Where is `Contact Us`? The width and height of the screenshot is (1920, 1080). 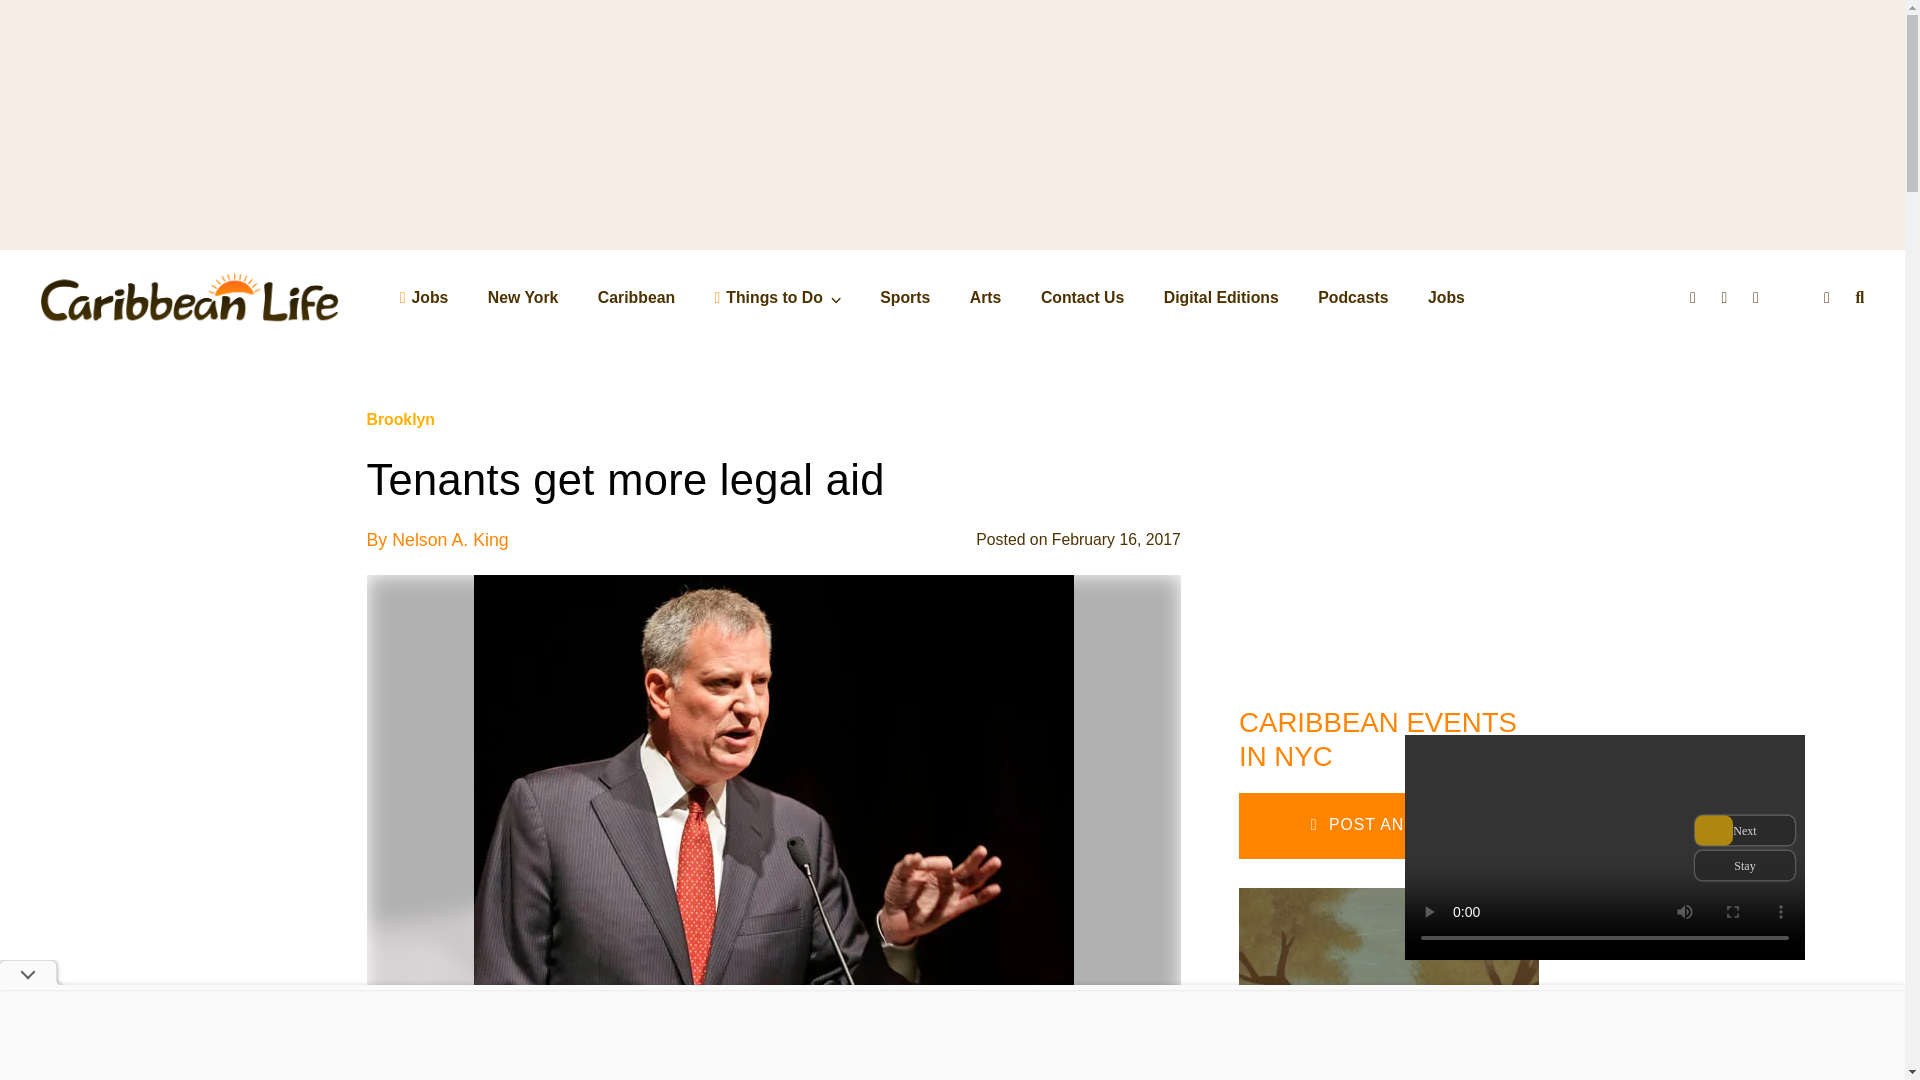 Contact Us is located at coordinates (1082, 297).